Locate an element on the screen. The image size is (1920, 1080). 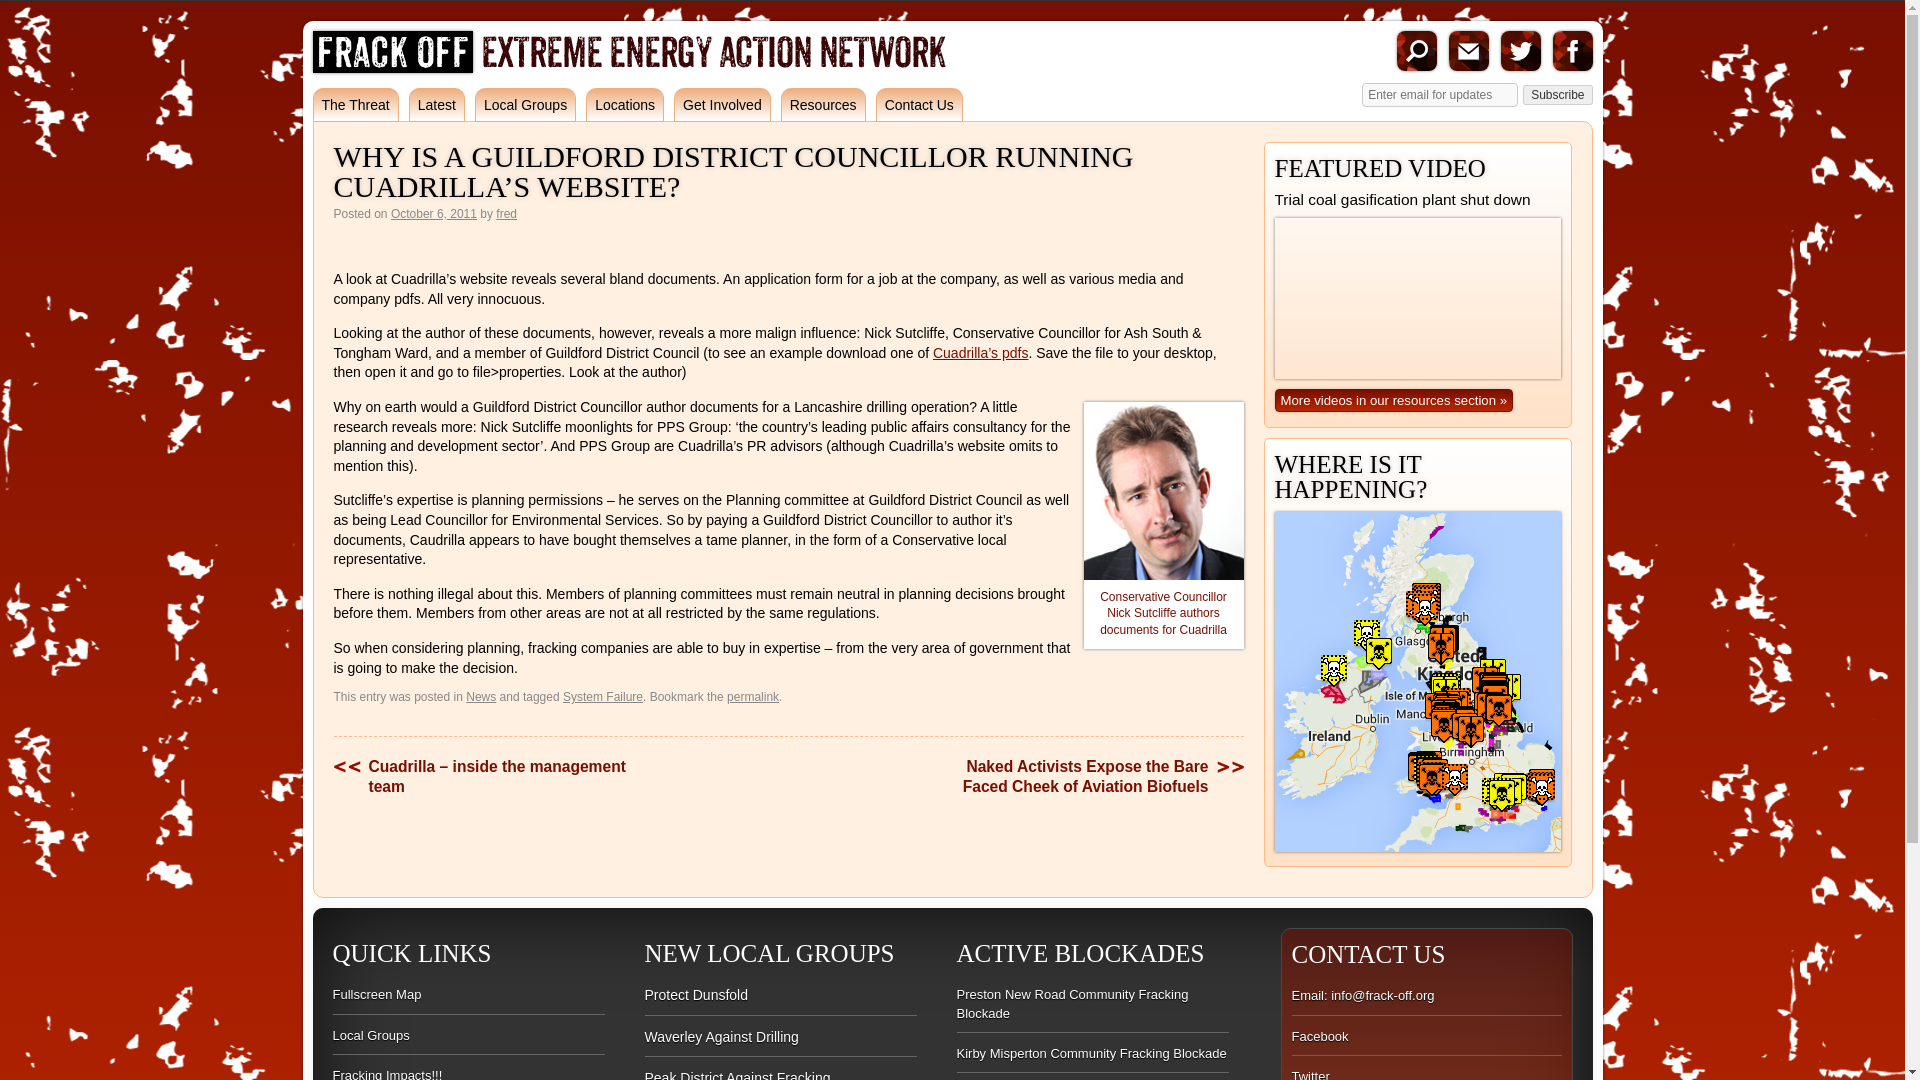
Subscribe is located at coordinates (1556, 94).